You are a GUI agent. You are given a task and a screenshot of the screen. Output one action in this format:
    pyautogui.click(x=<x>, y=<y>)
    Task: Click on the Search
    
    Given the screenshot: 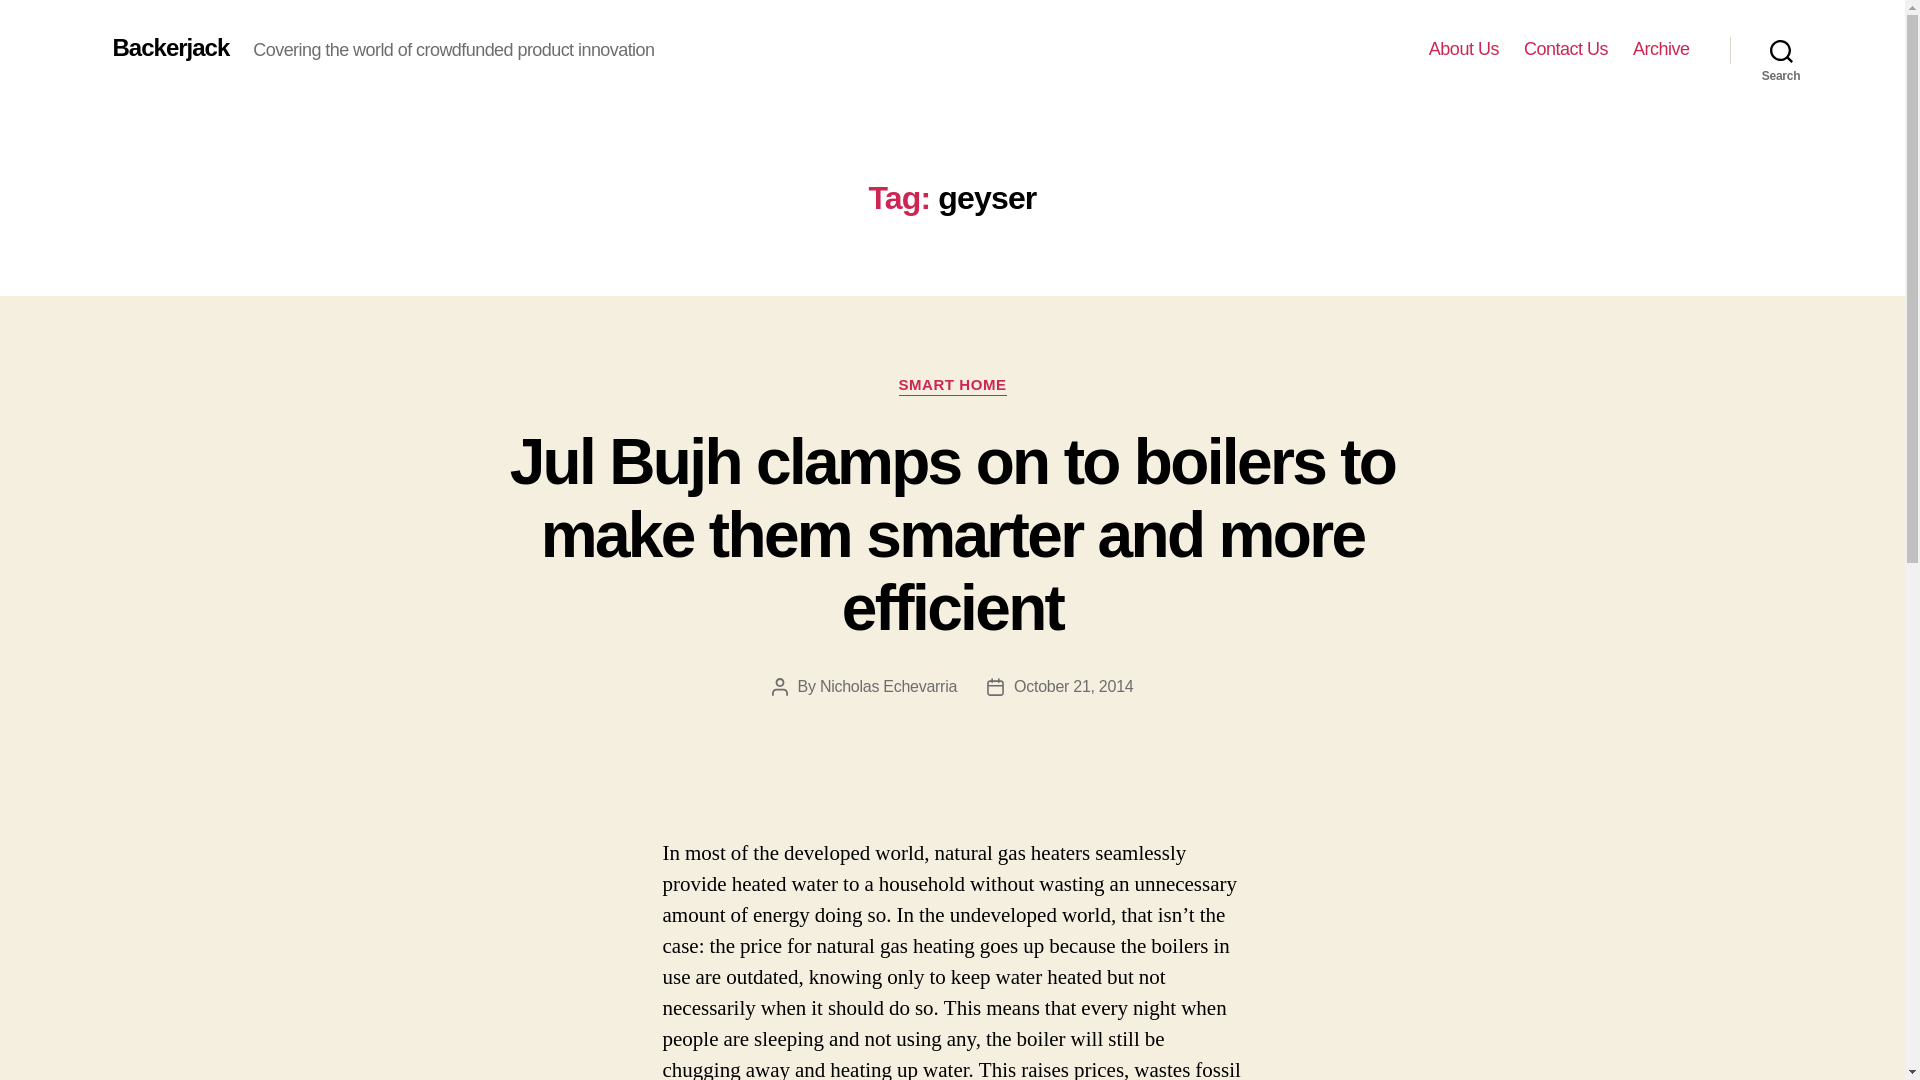 What is the action you would take?
    pyautogui.click(x=1781, y=50)
    